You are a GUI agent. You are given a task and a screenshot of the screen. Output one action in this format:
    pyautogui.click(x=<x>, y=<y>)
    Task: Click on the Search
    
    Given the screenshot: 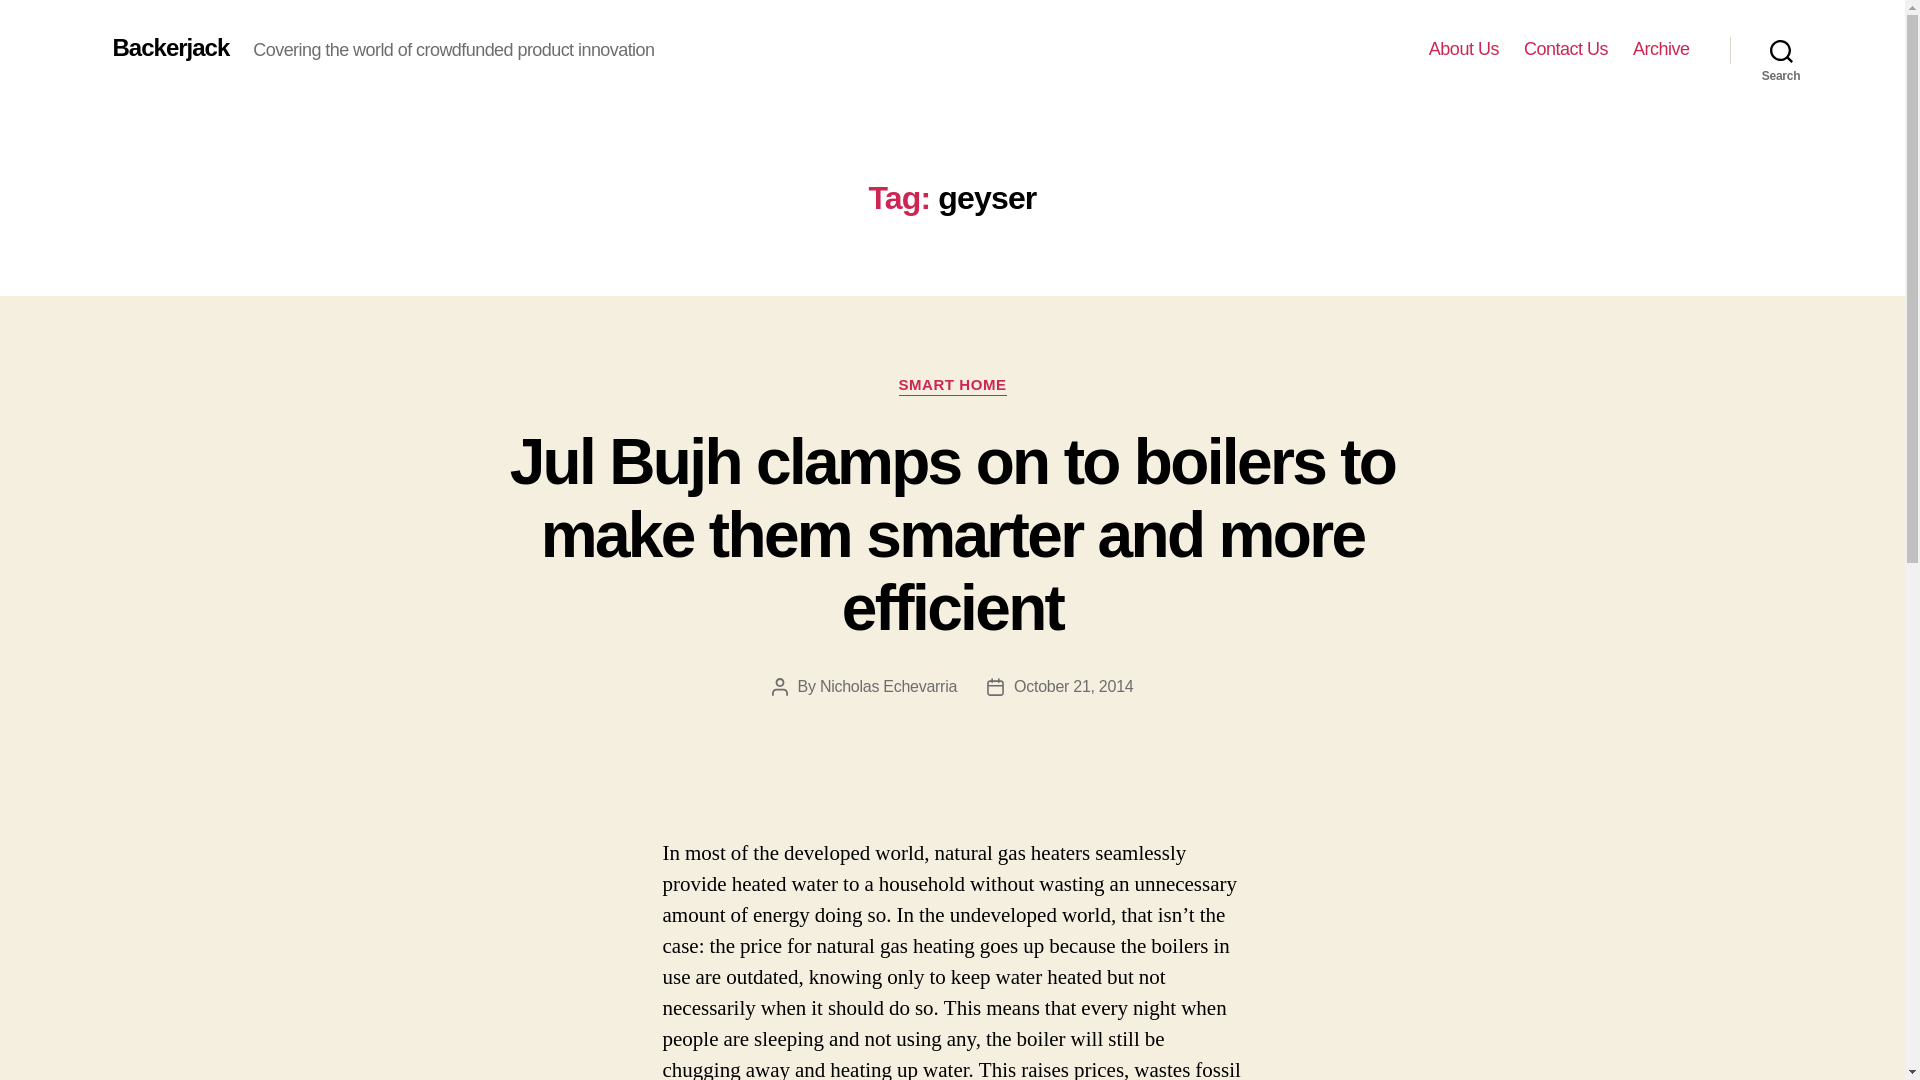 What is the action you would take?
    pyautogui.click(x=1781, y=50)
    